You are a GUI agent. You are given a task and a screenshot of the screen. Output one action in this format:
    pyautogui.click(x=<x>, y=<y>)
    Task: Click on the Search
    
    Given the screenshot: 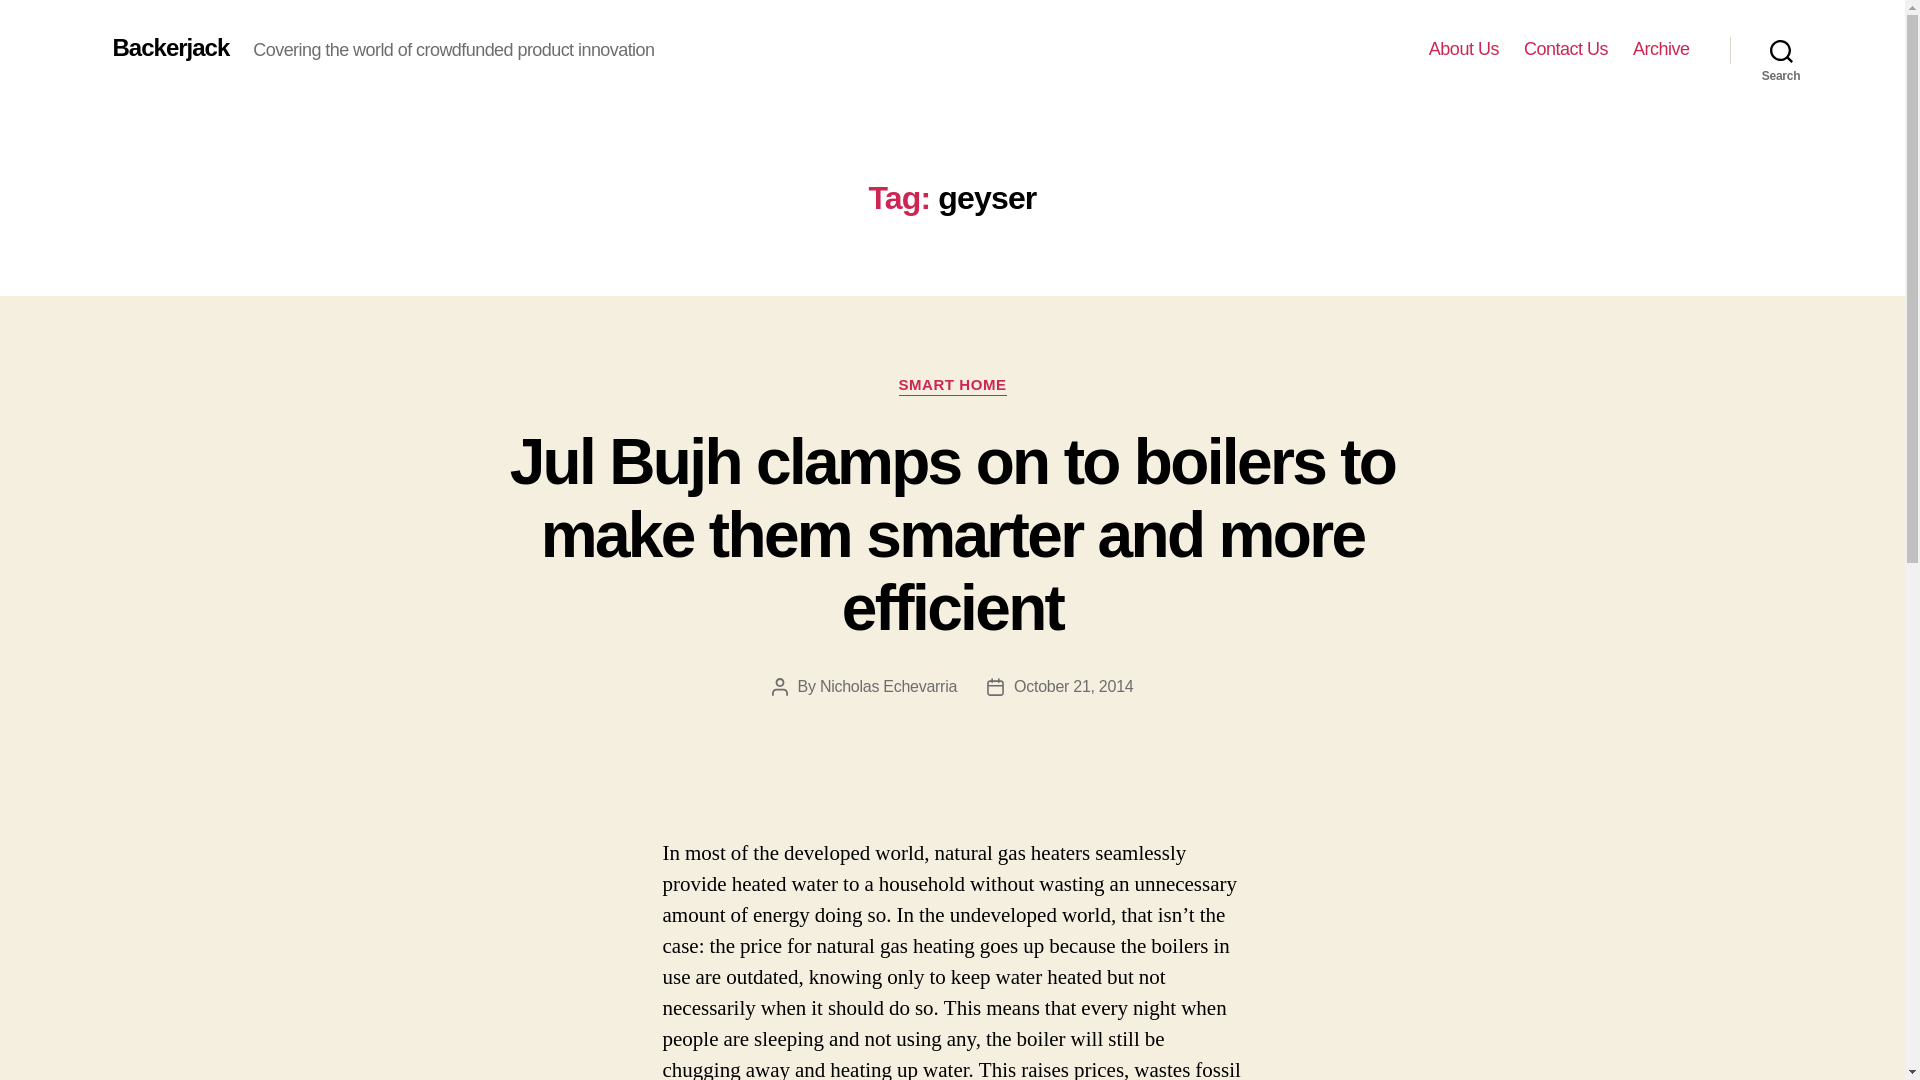 What is the action you would take?
    pyautogui.click(x=1781, y=50)
    